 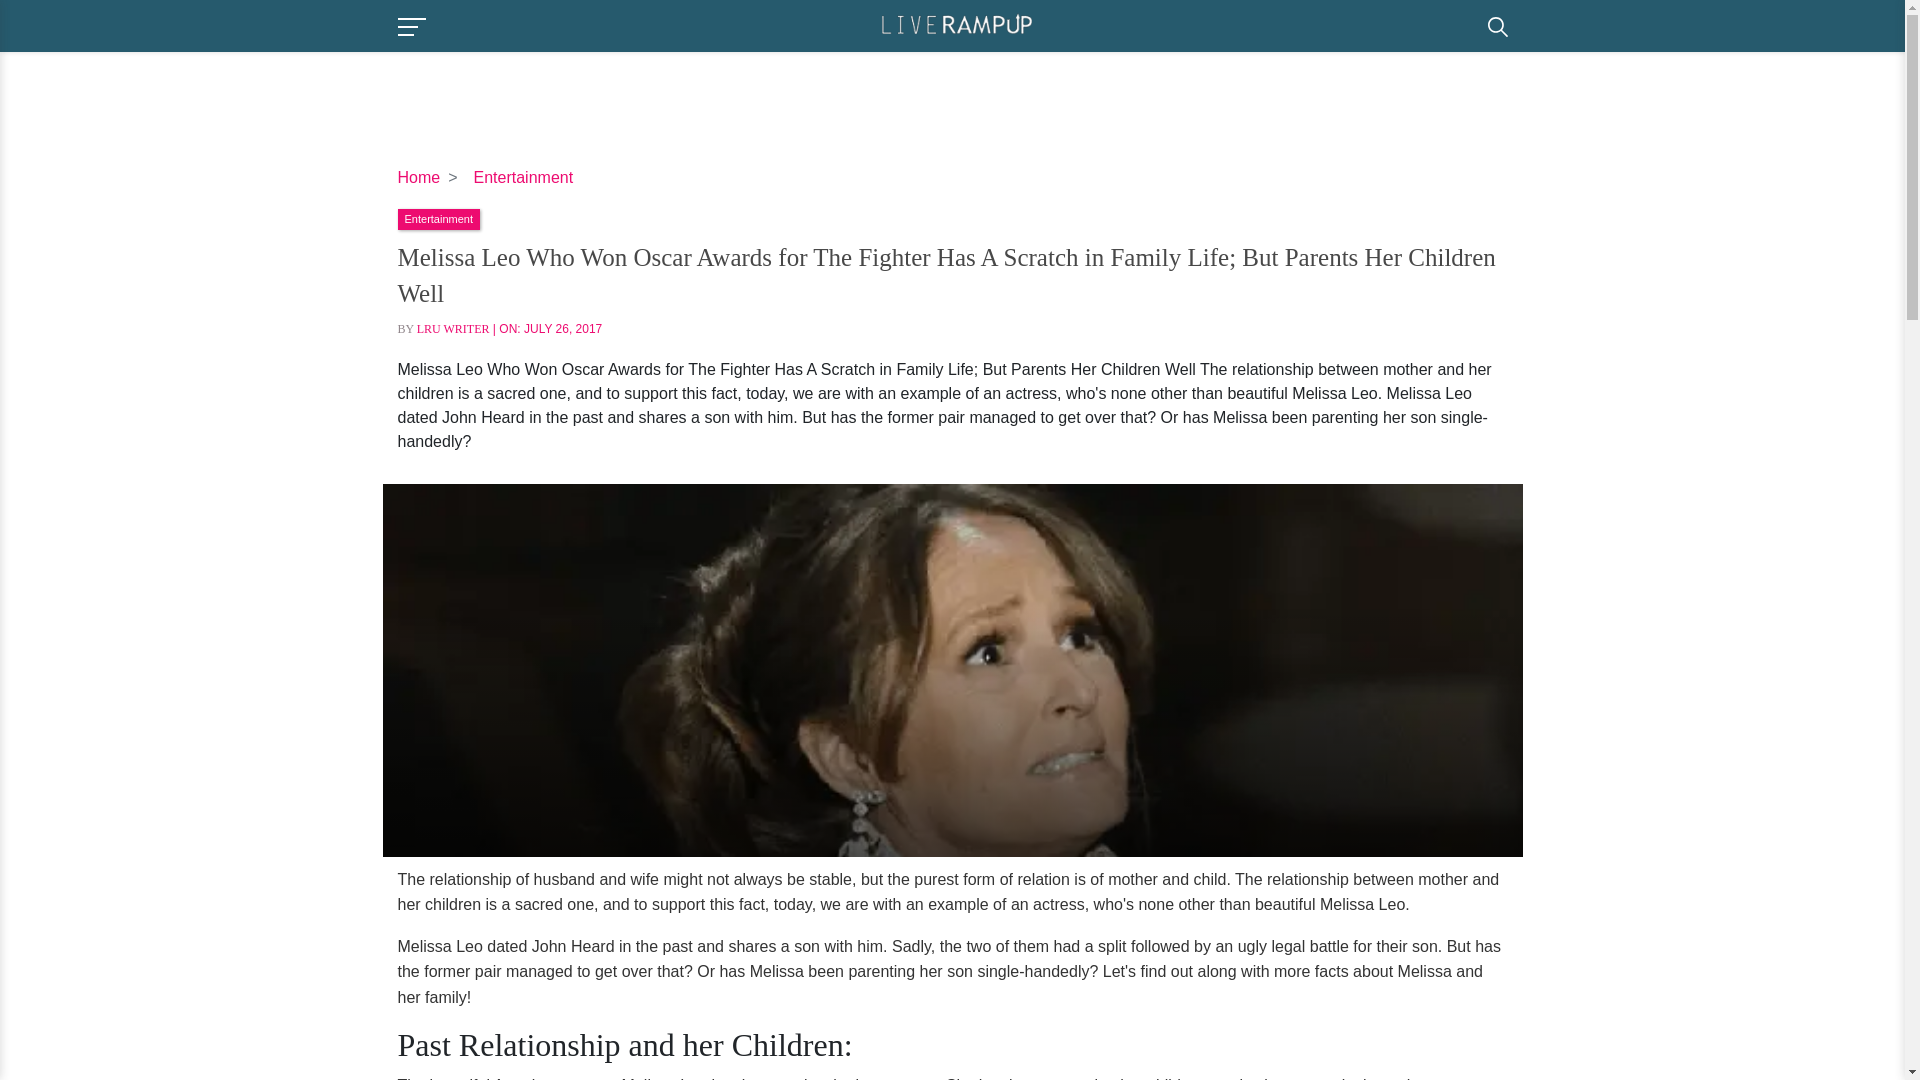 I want to click on Liverampup, so click(x=956, y=24).